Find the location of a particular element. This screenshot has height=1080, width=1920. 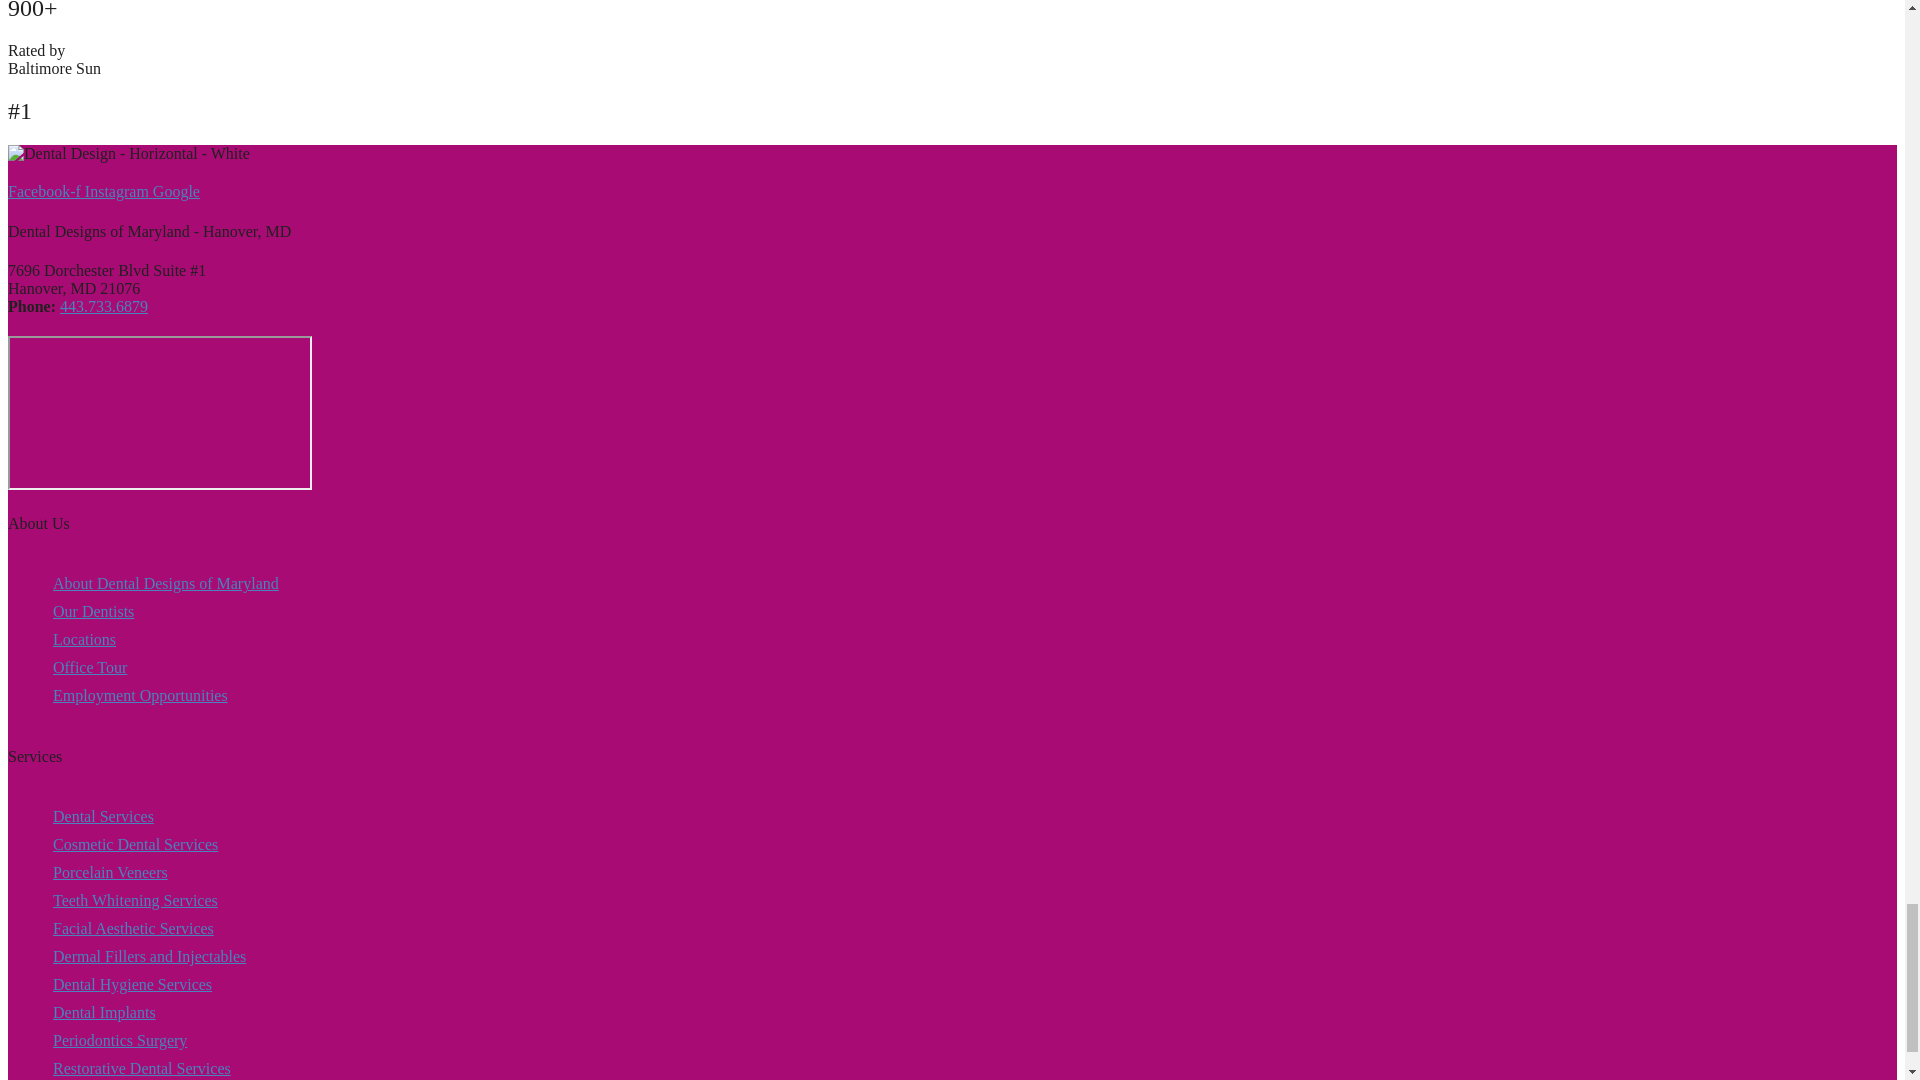

About Dental Designs of Maryland is located at coordinates (166, 583).